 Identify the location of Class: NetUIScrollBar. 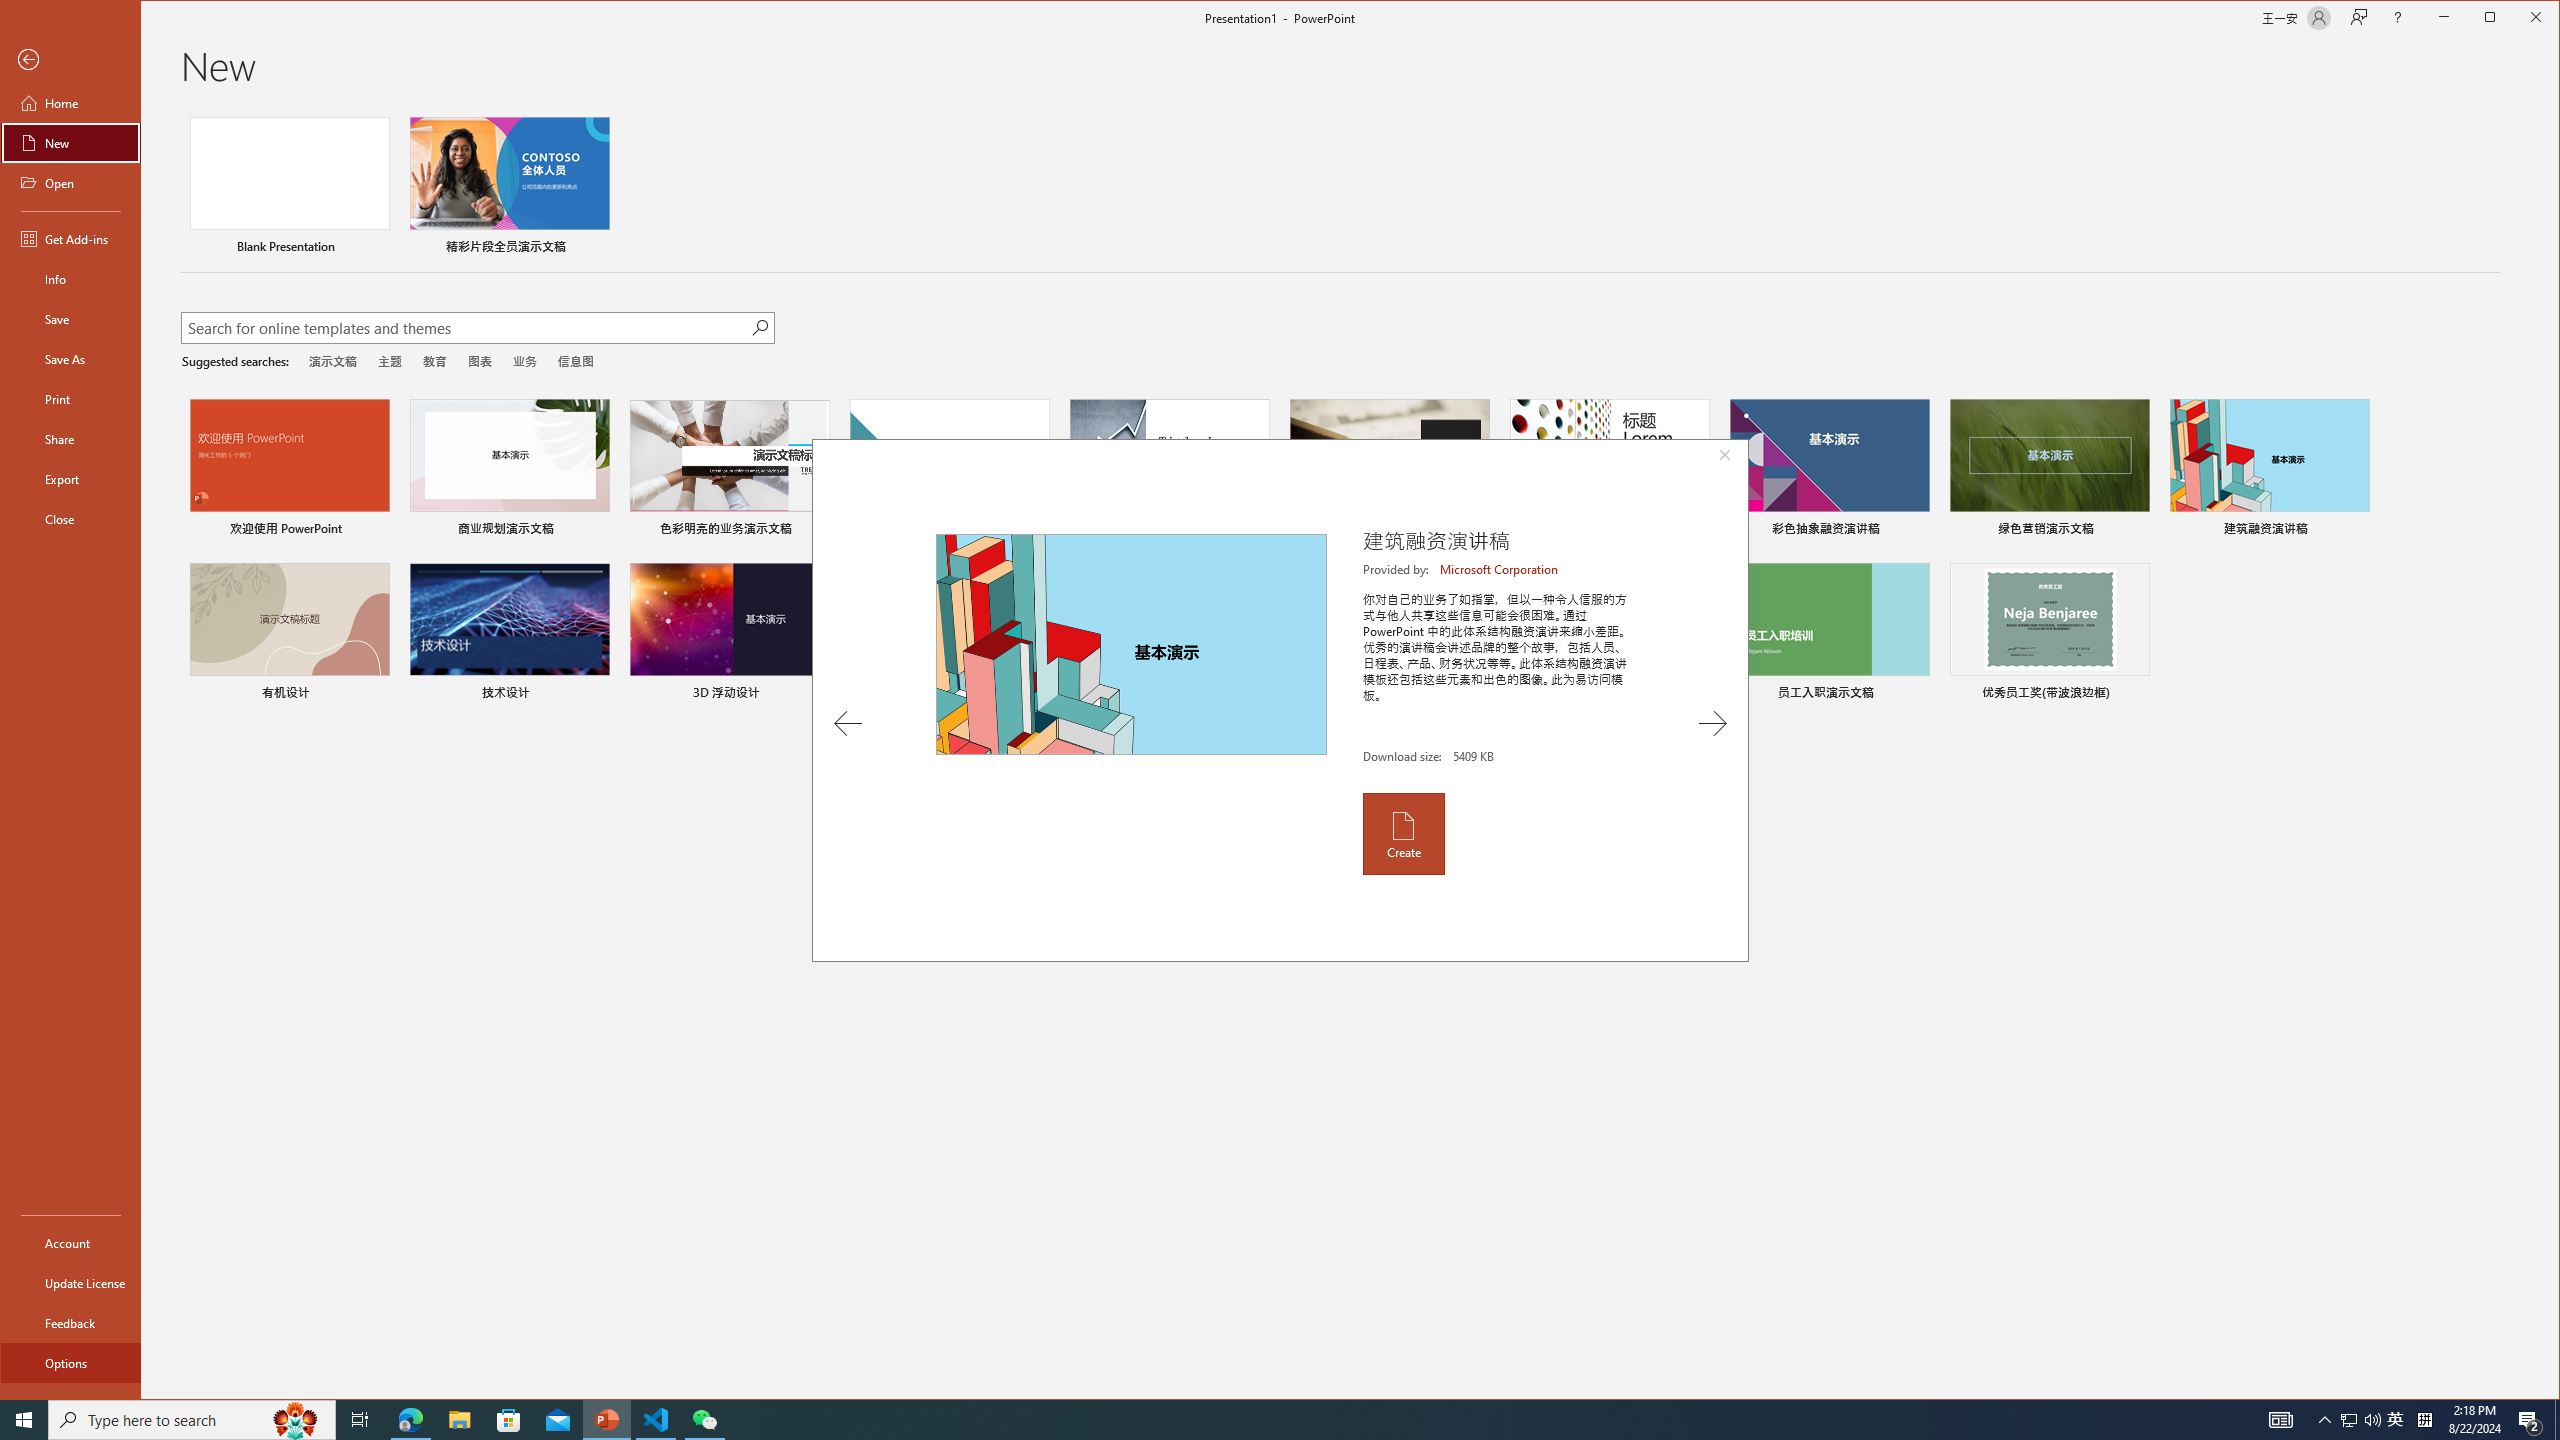
(2551, 754).